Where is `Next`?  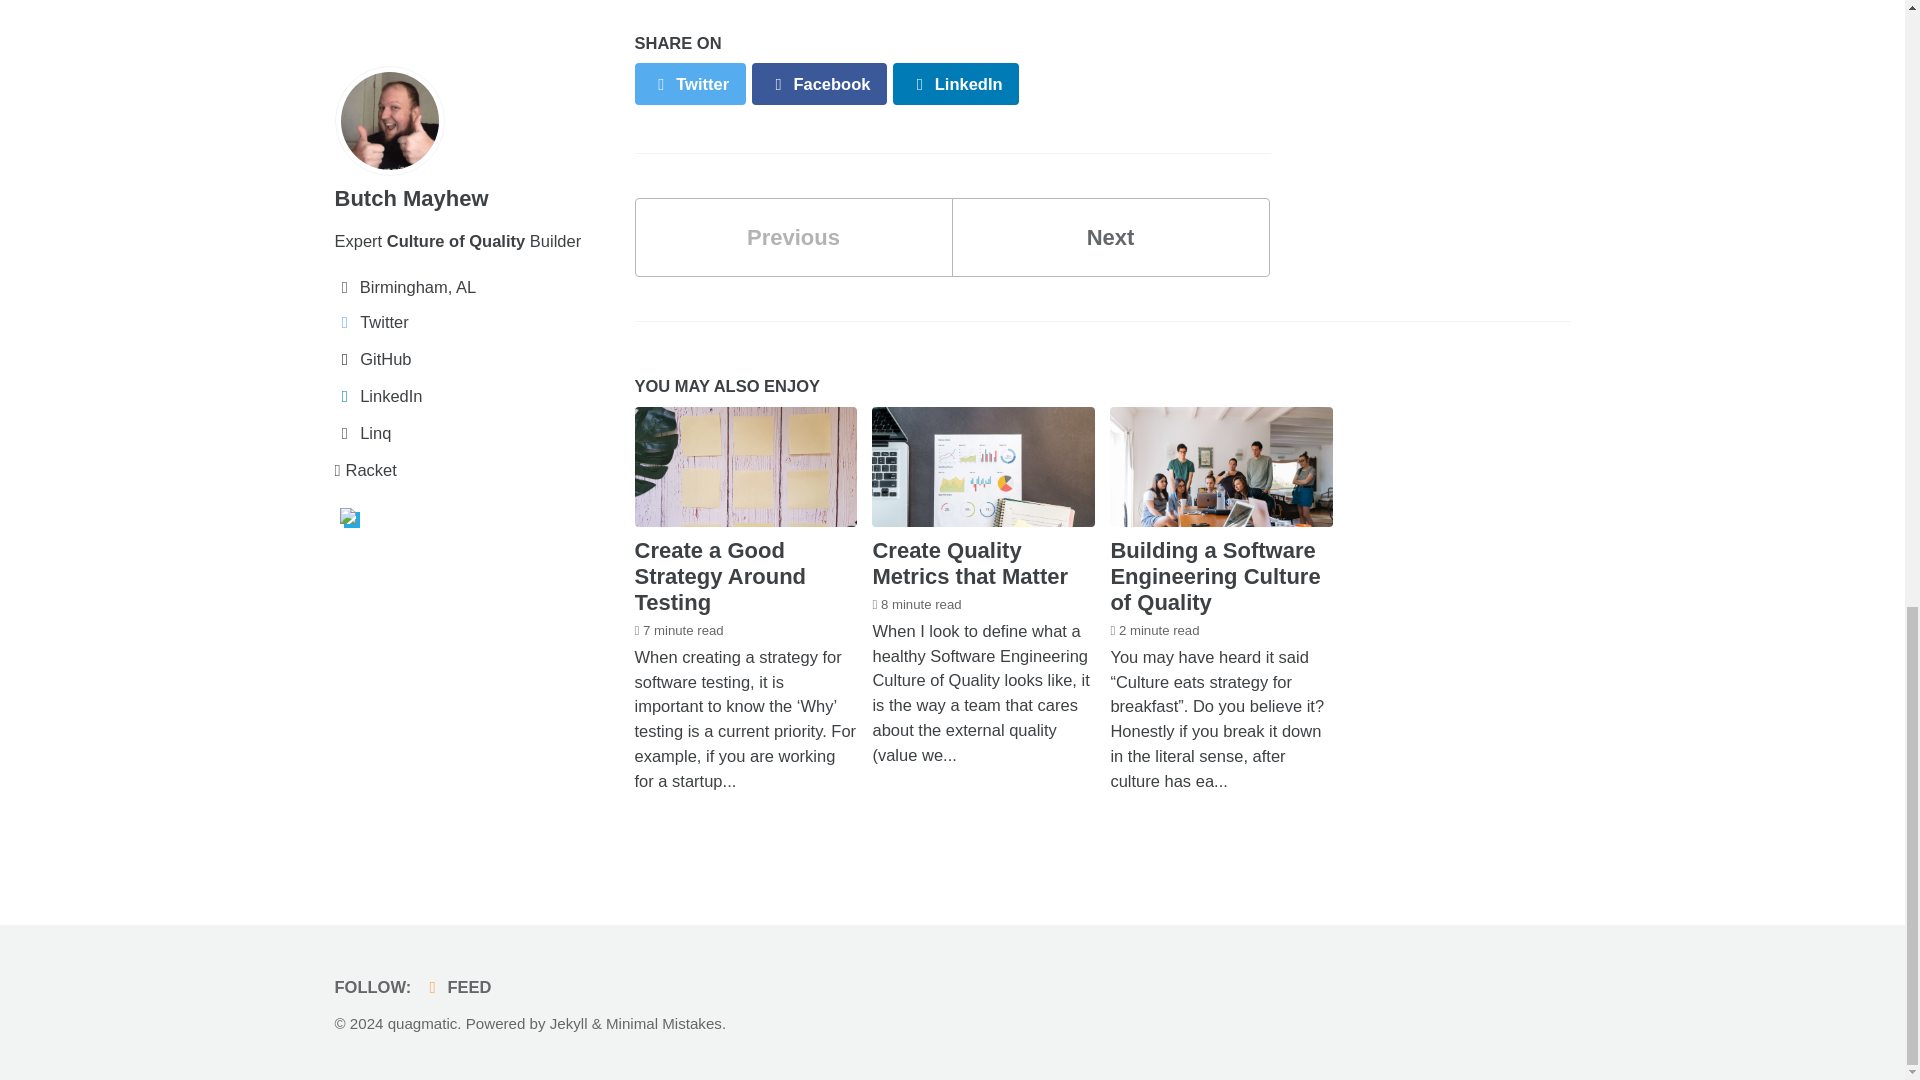
Next is located at coordinates (1110, 236).